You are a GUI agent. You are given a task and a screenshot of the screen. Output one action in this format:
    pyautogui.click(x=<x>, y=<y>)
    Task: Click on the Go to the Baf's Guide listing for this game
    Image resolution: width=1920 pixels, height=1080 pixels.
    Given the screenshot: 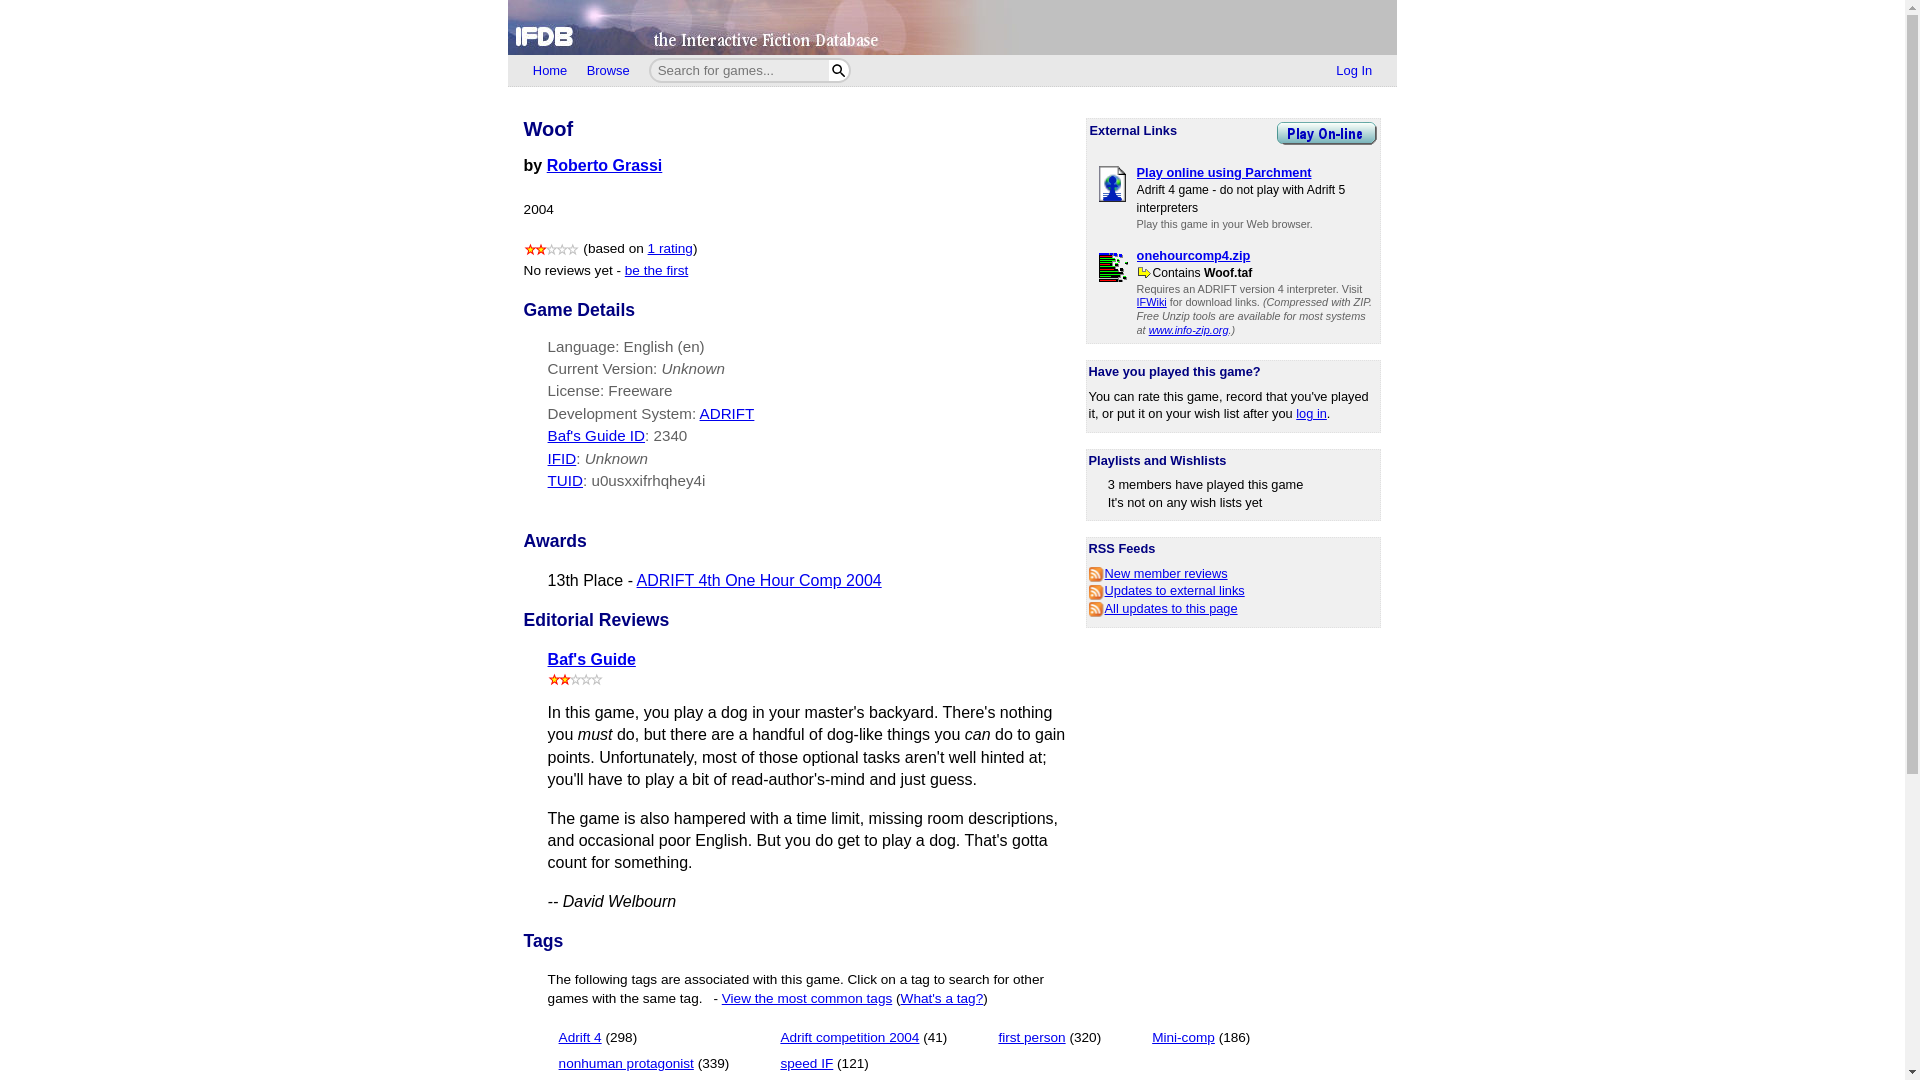 What is the action you would take?
    pyautogui.click(x=670, y=434)
    